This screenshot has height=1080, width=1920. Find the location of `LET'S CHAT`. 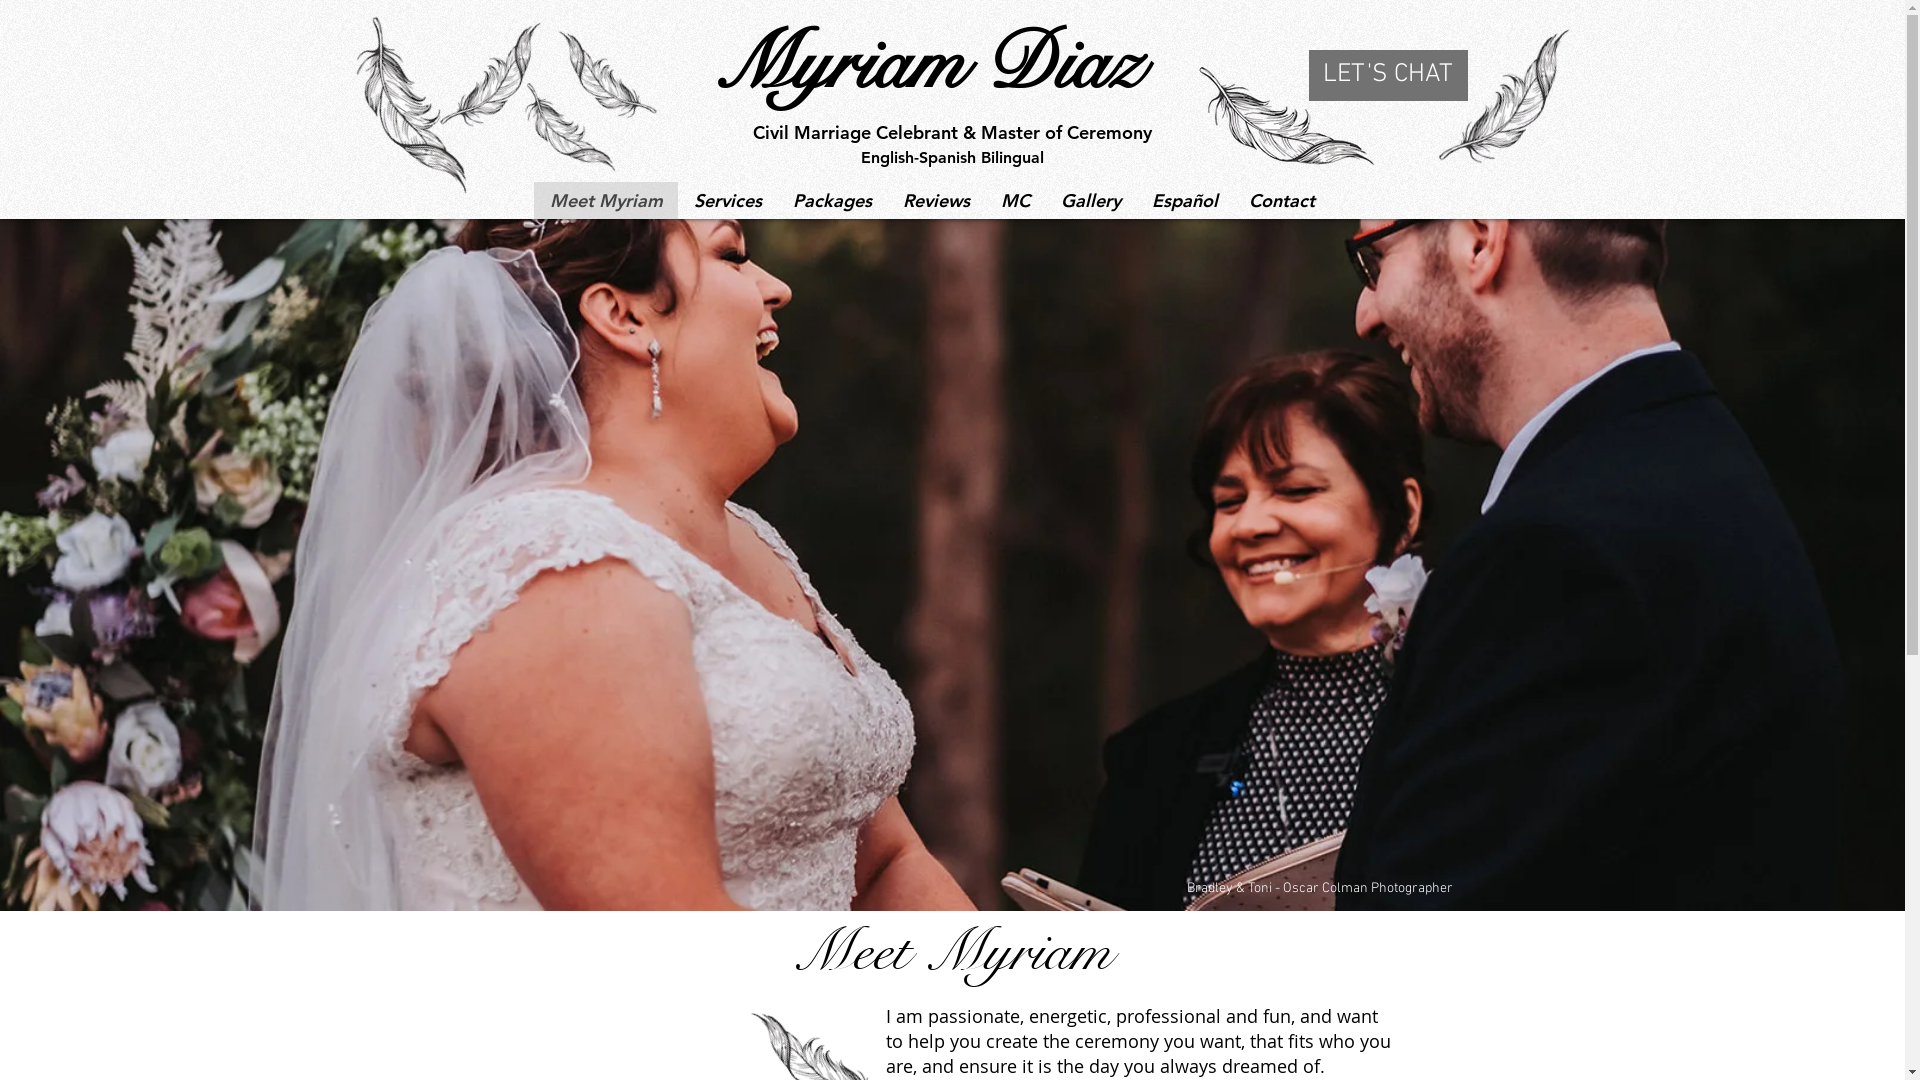

LET'S CHAT is located at coordinates (1388, 76).